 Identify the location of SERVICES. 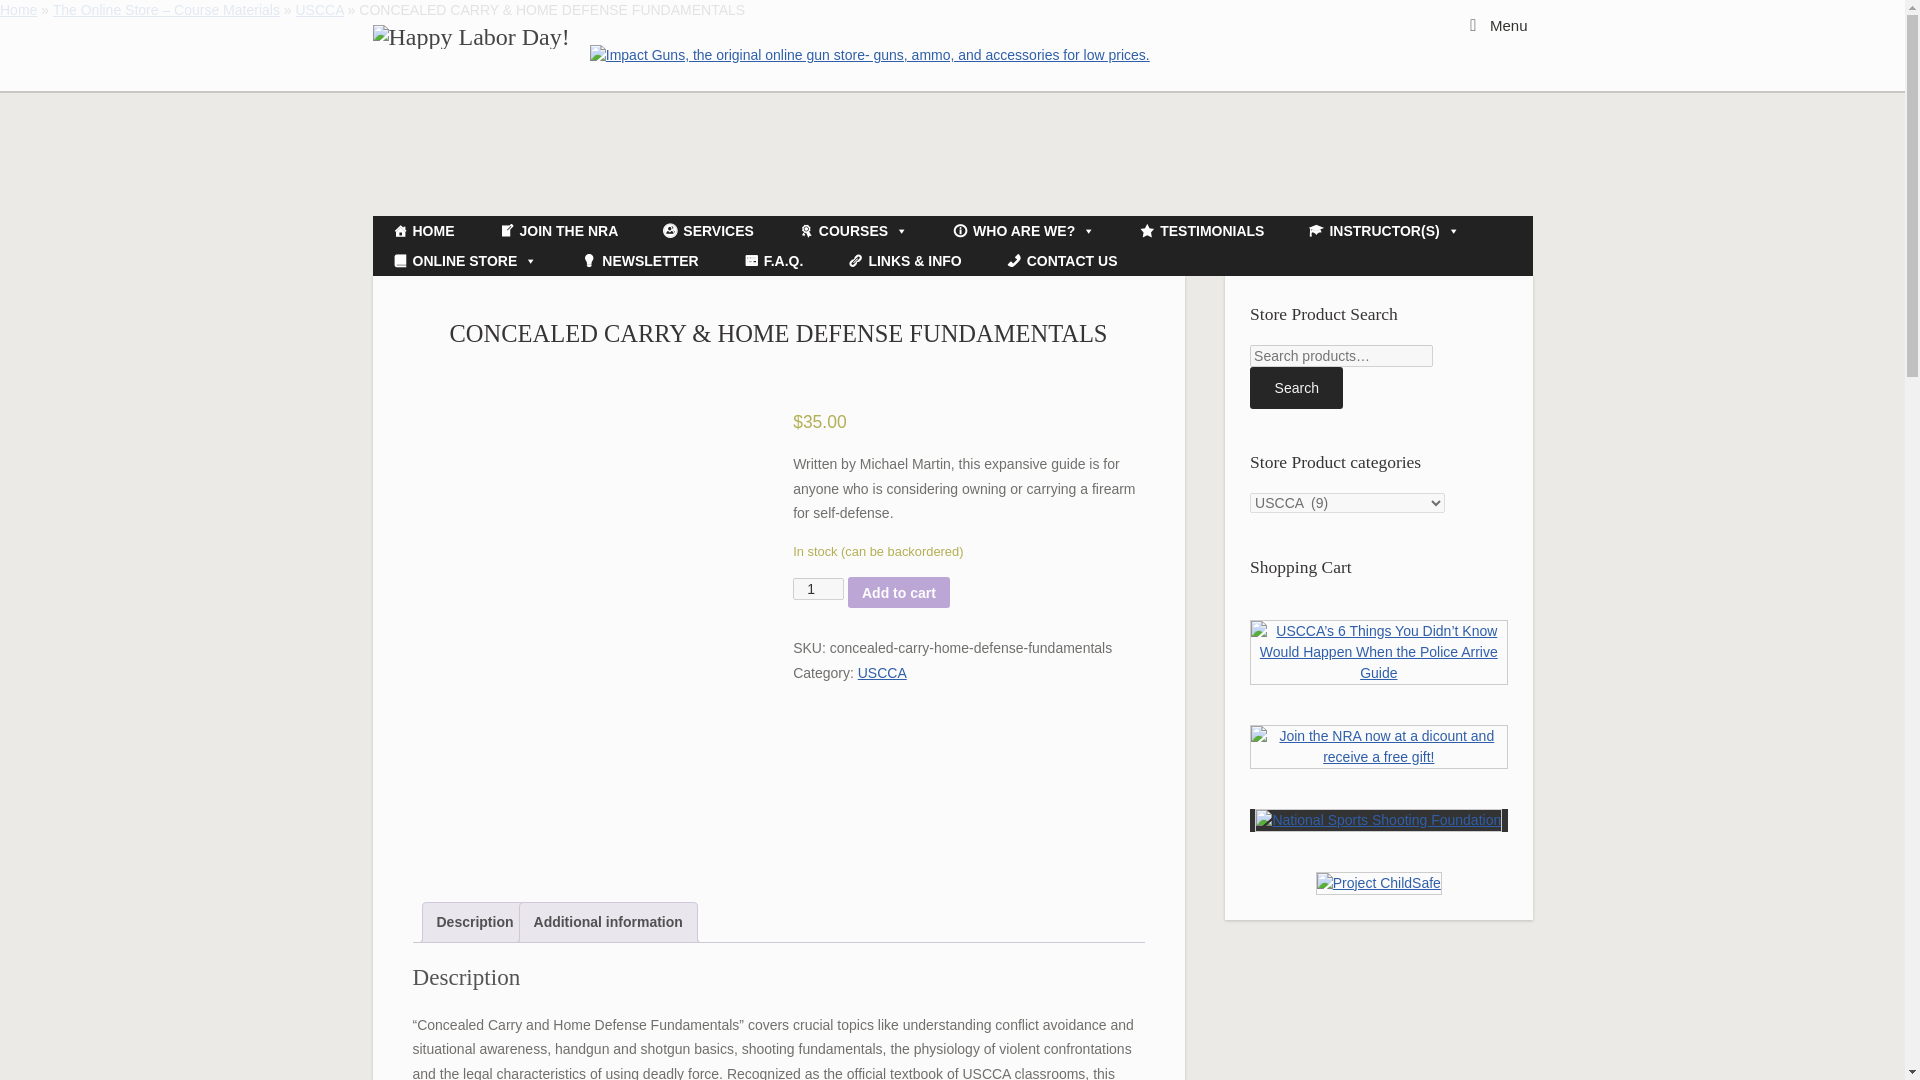
(708, 231).